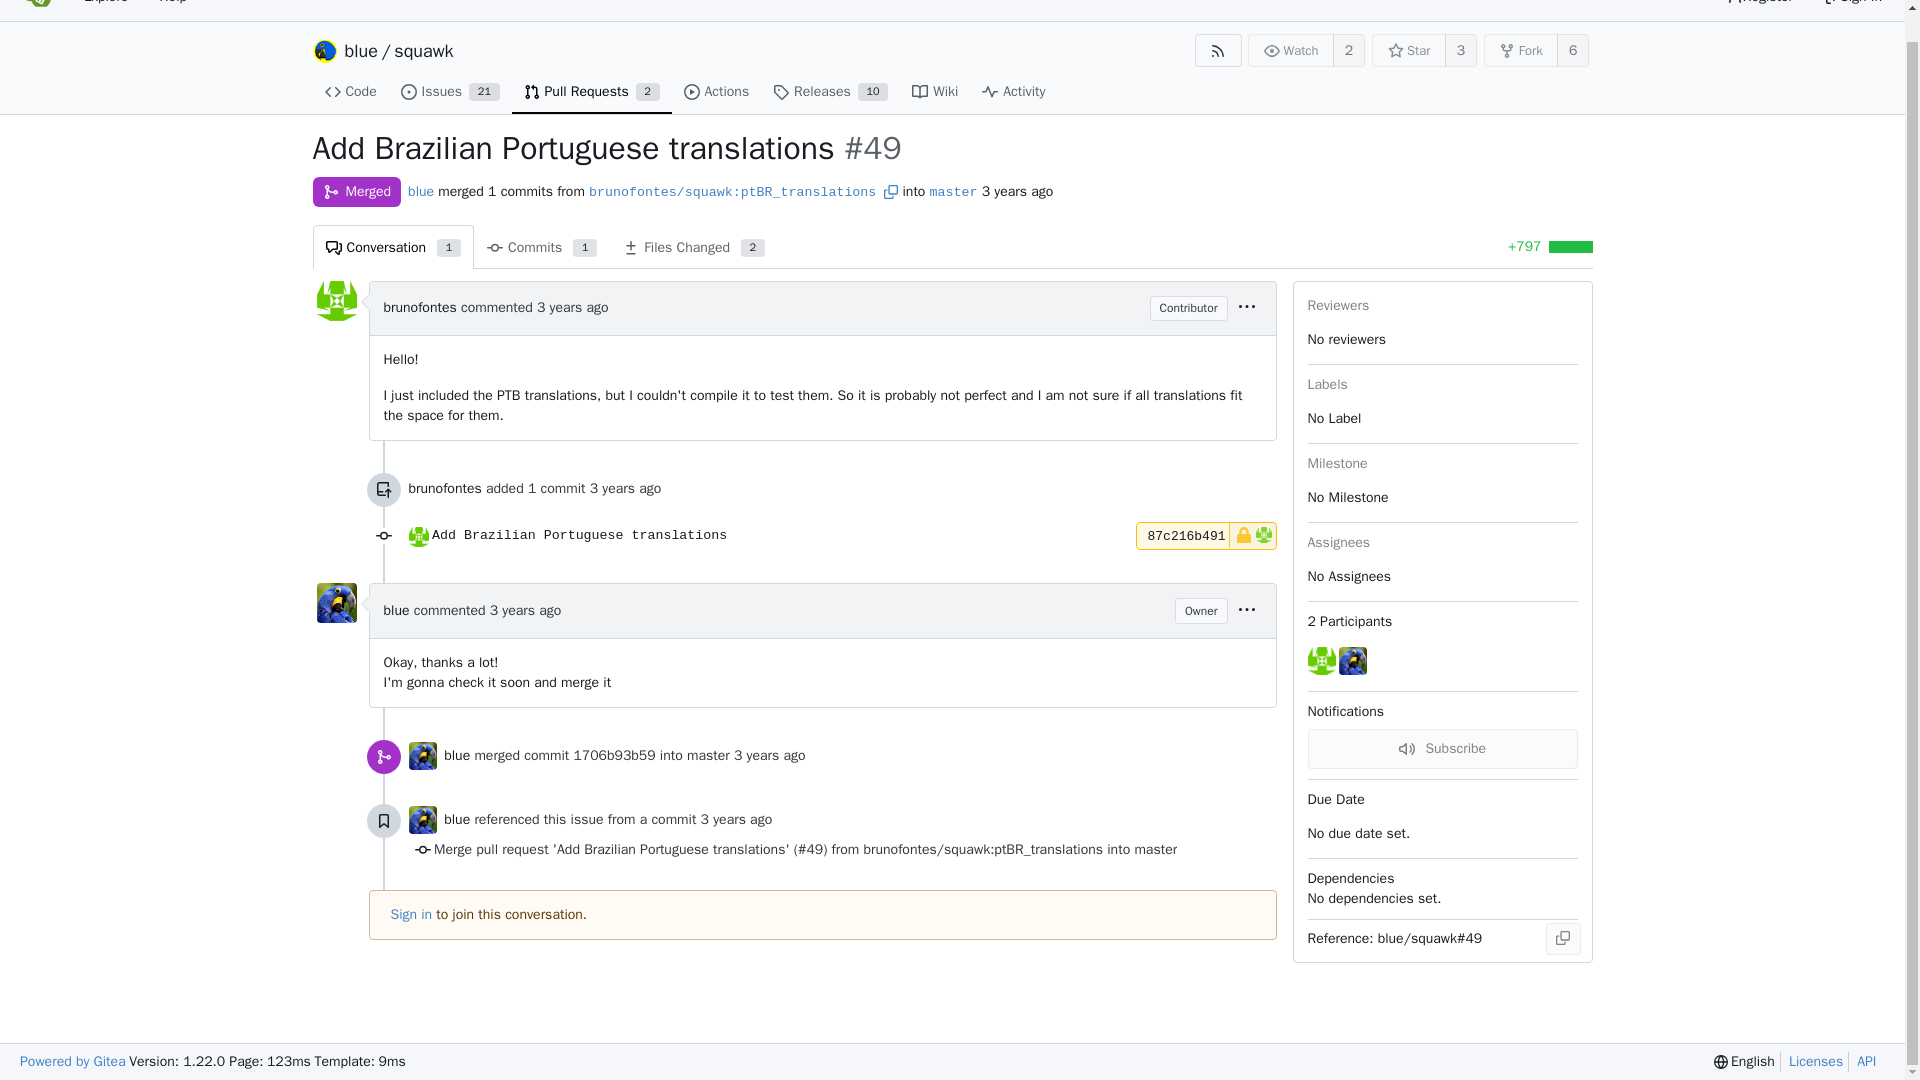 The width and height of the screenshot is (1920, 1080). What do you see at coordinates (830, 92) in the screenshot?
I see `squawk` at bounding box center [830, 92].